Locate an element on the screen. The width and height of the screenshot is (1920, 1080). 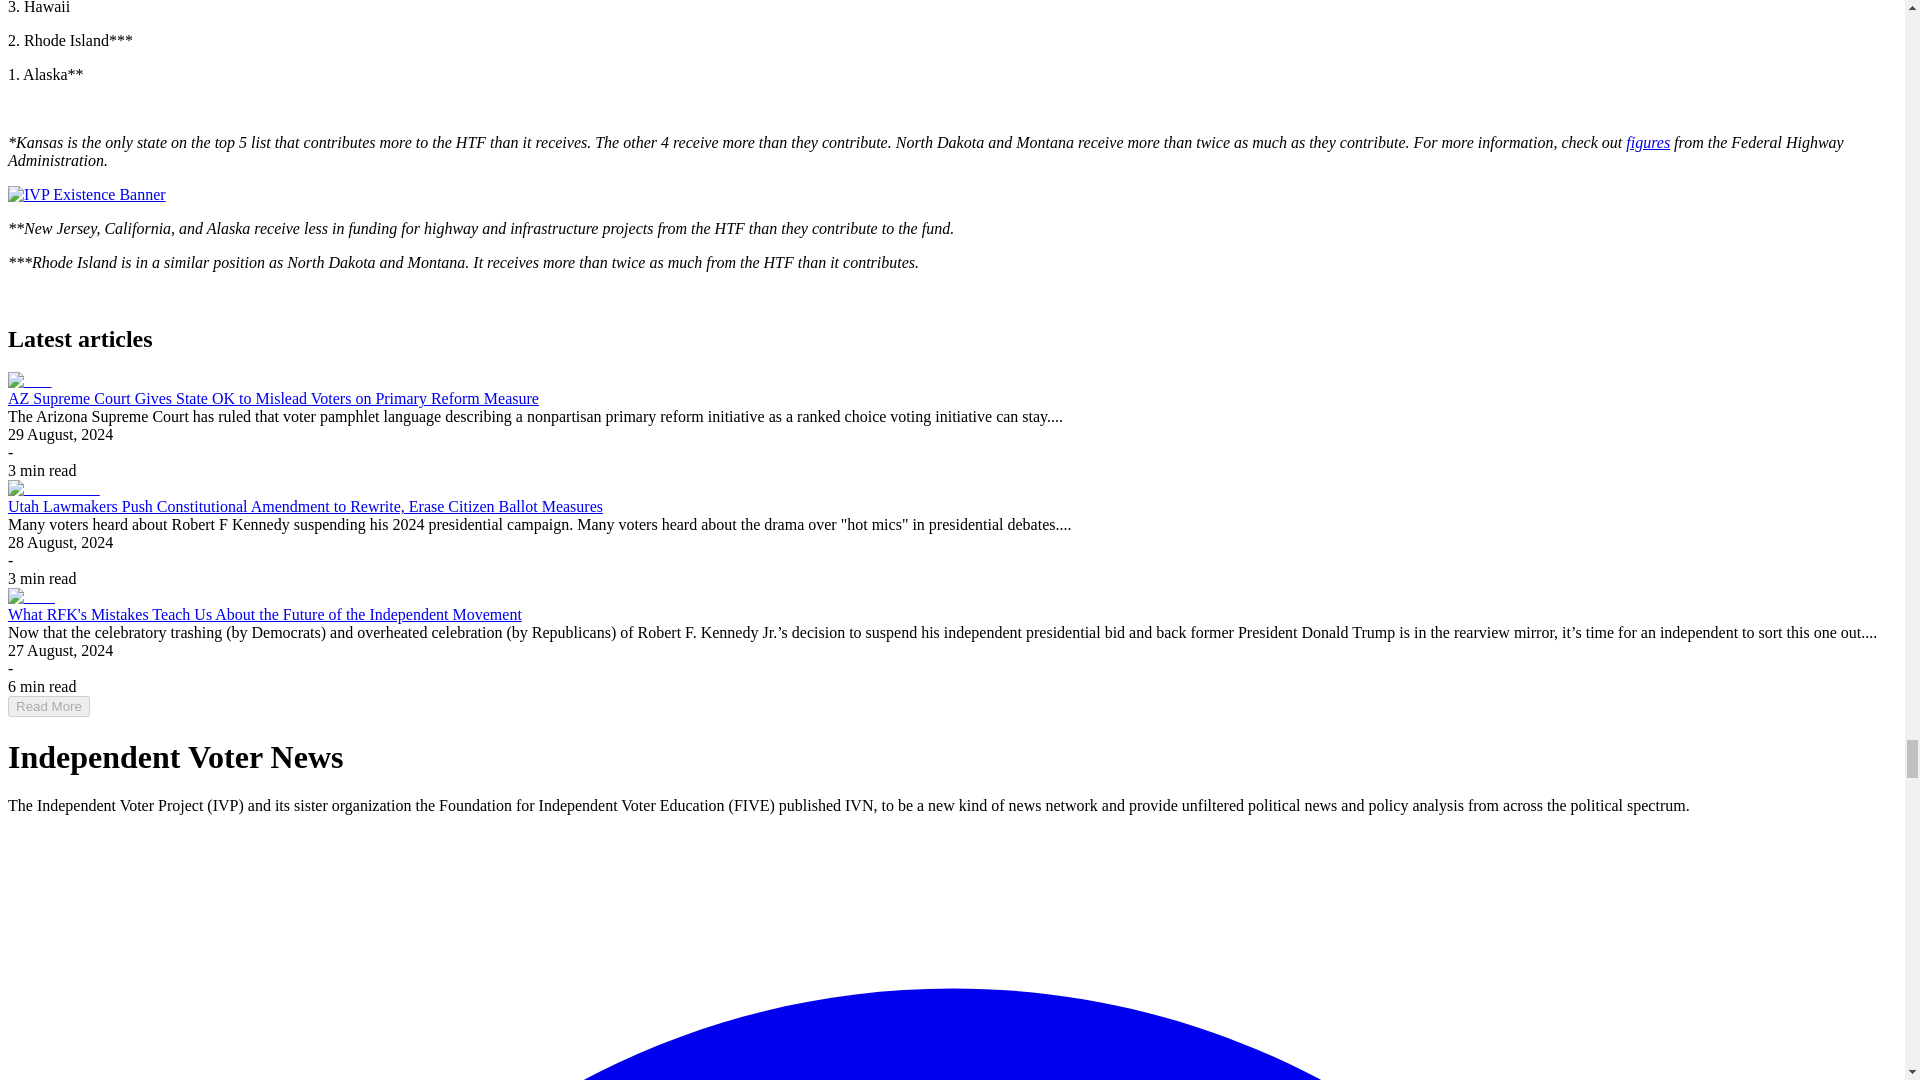
figures is located at coordinates (1648, 142).